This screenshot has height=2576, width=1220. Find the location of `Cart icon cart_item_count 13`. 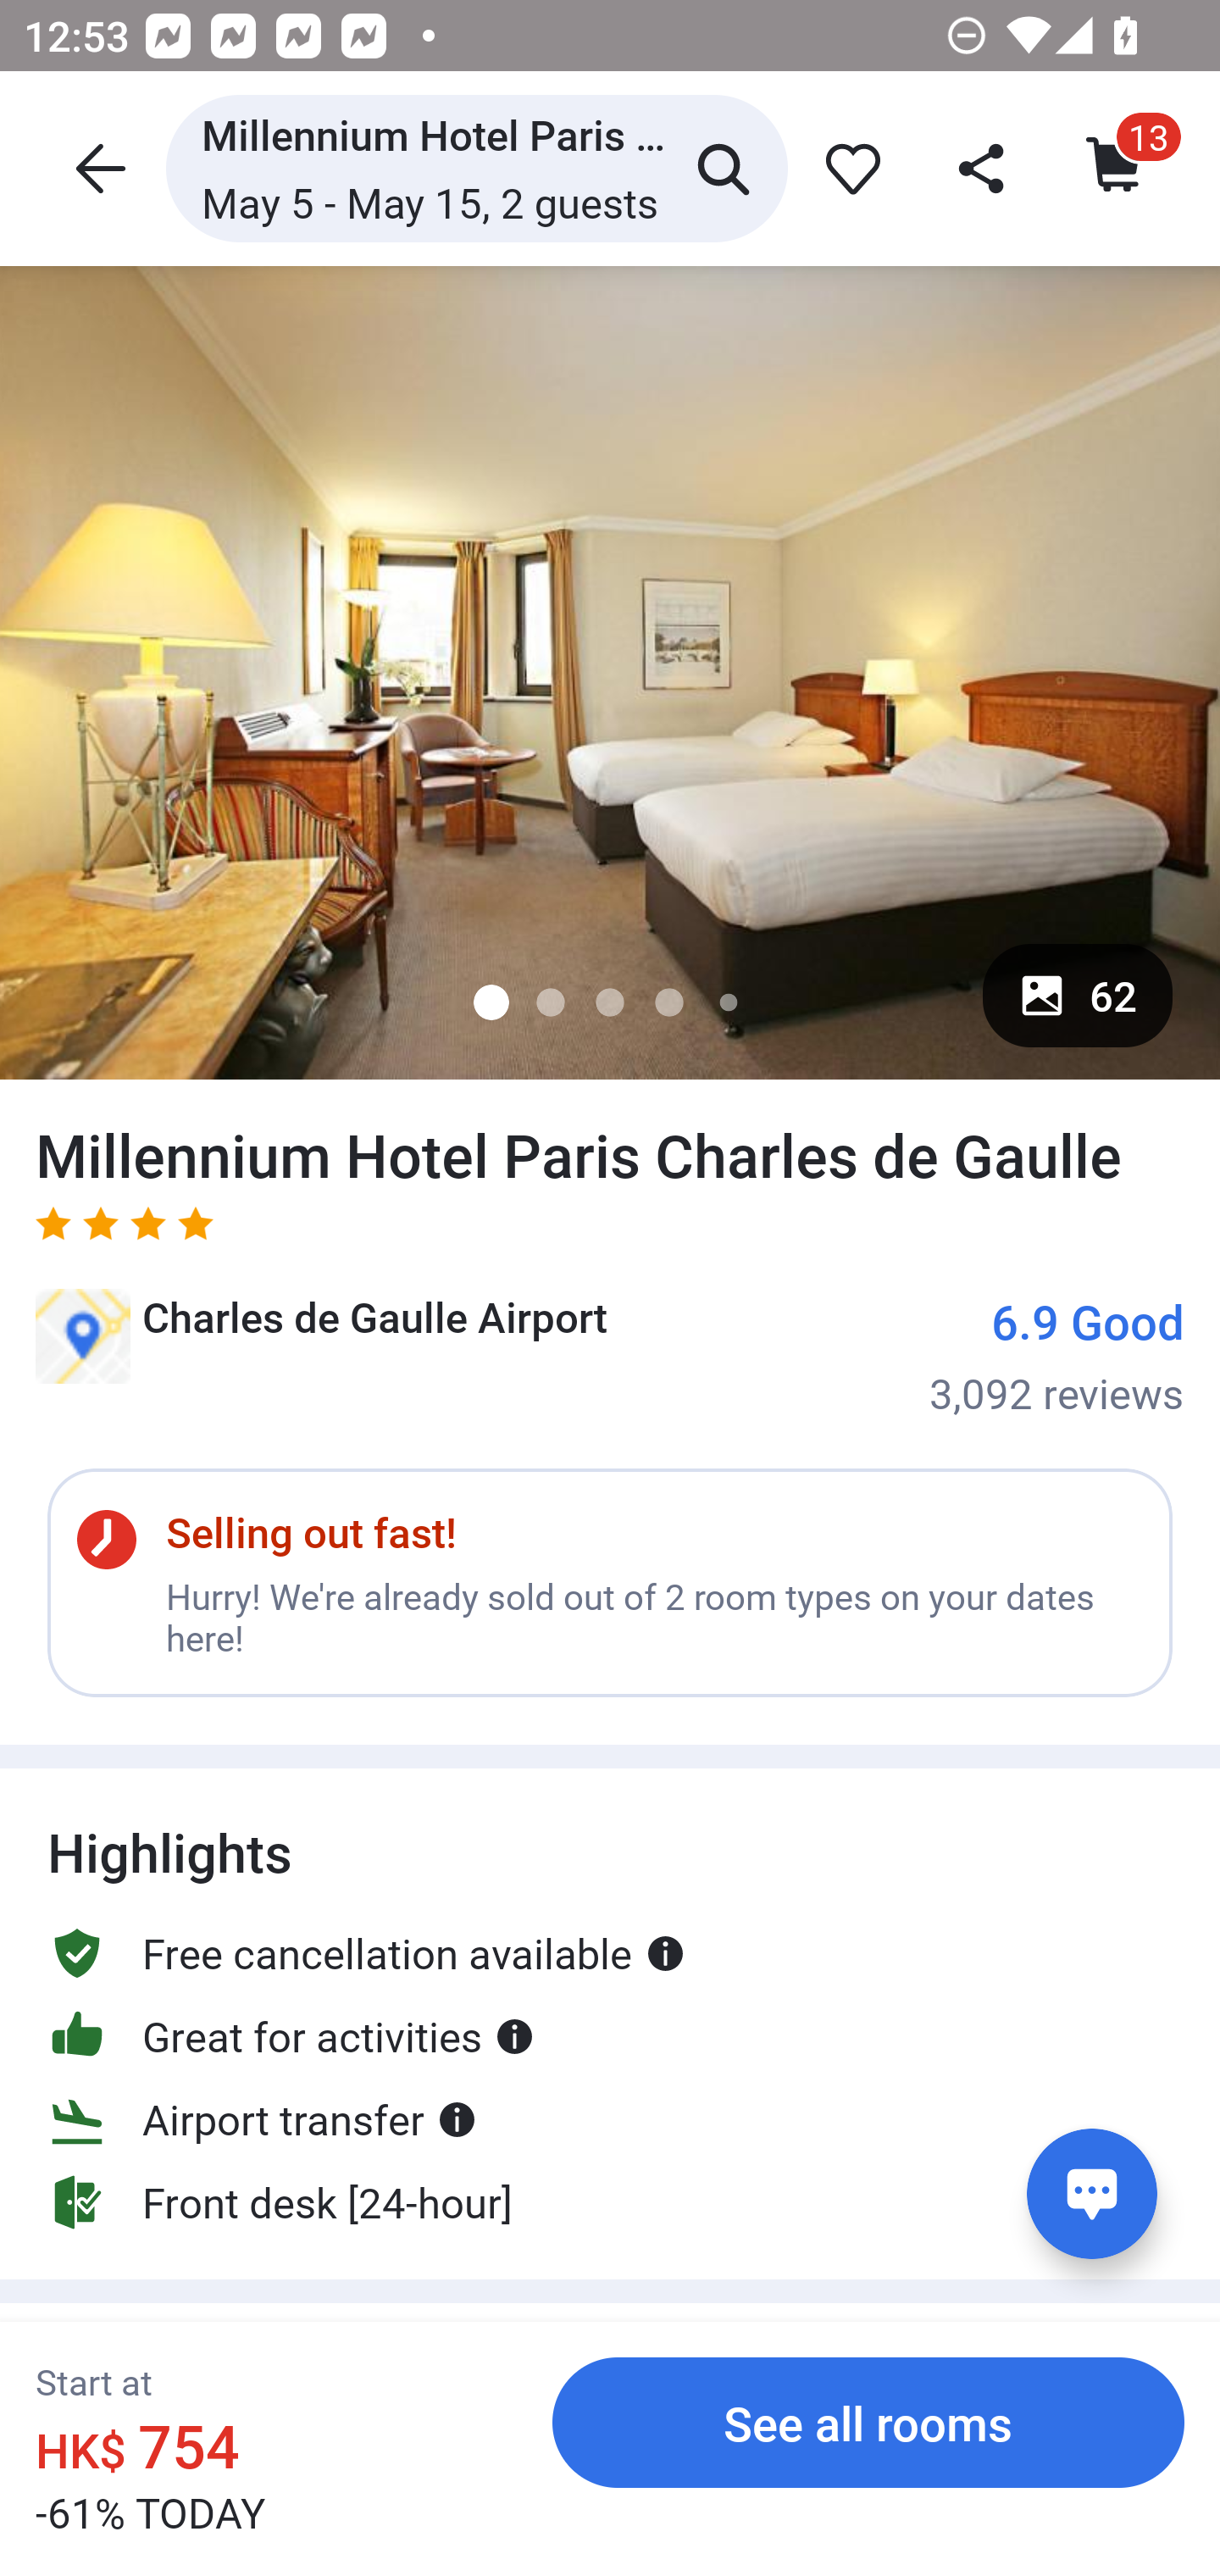

Cart icon cart_item_count 13 is located at coordinates (1117, 168).